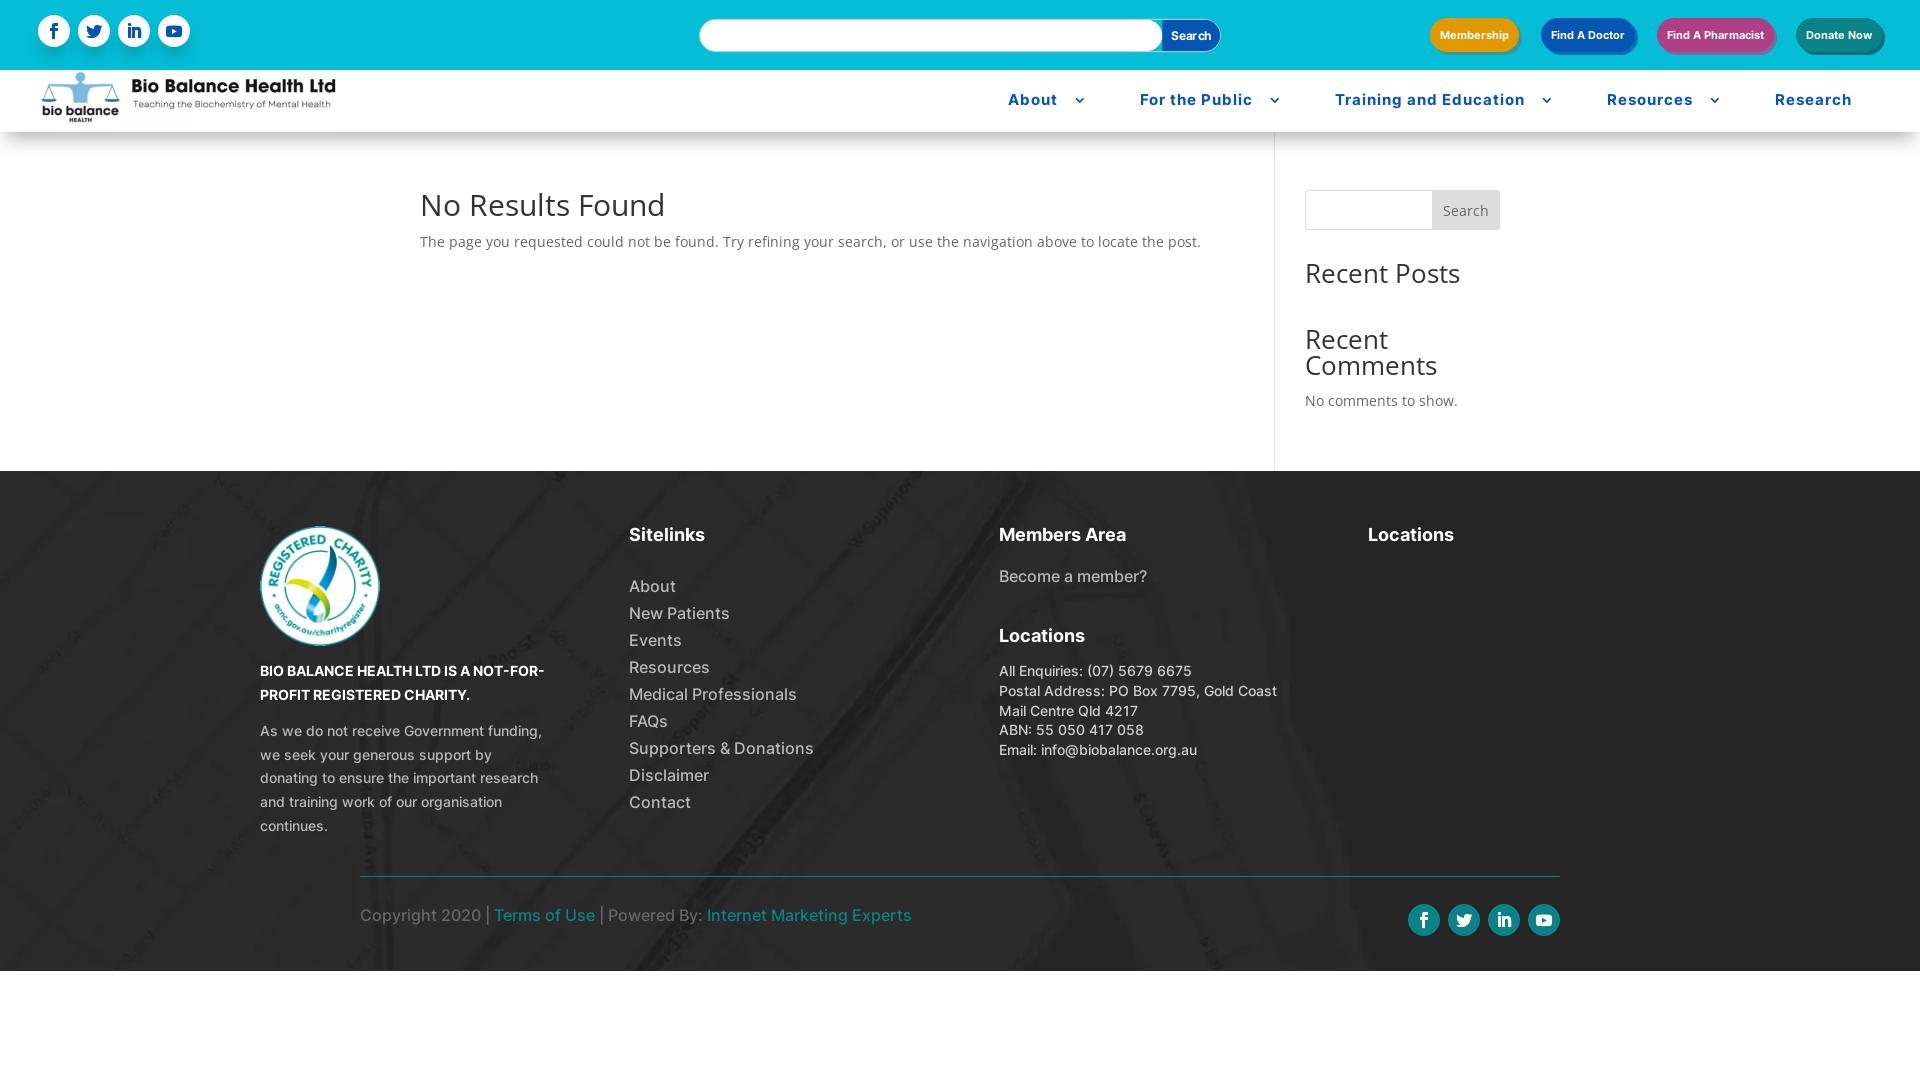  Describe the element at coordinates (660, 802) in the screenshot. I see `Contact` at that location.